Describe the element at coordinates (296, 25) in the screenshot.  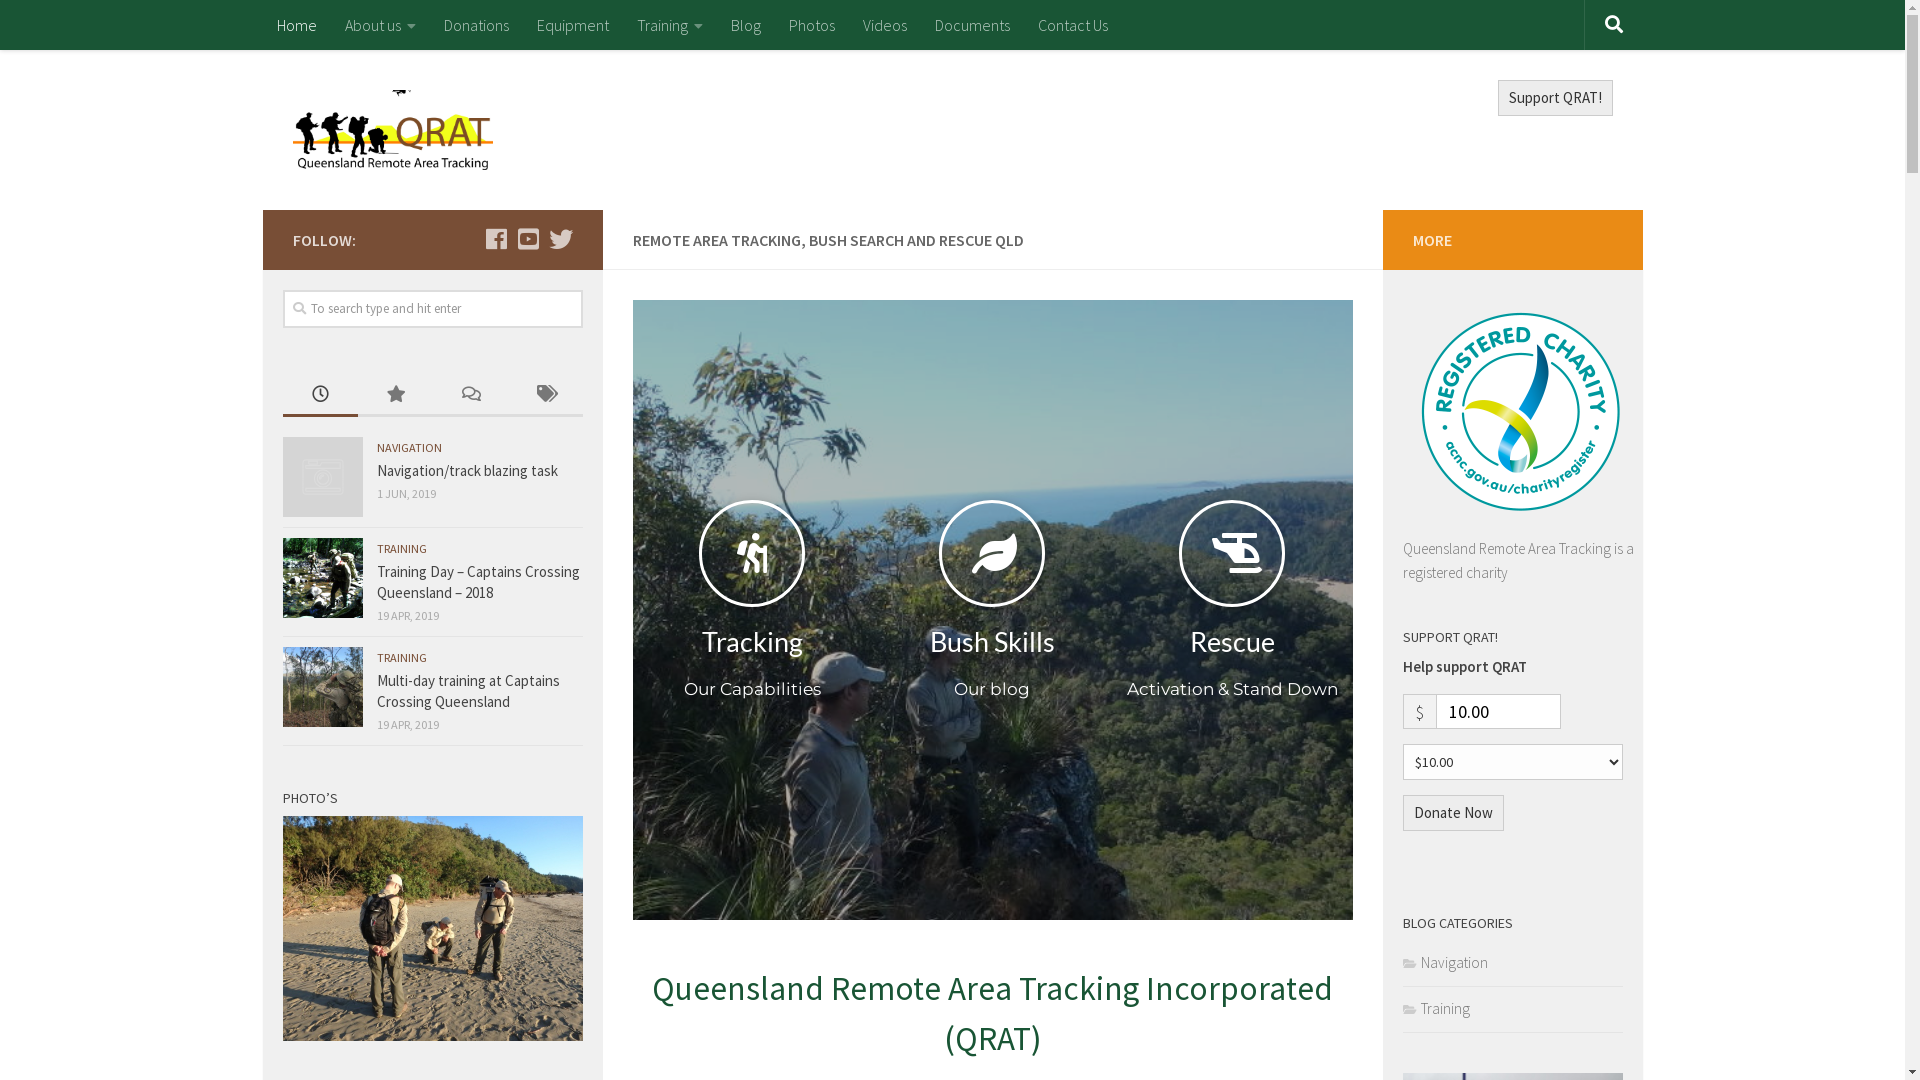
I see `Home` at that location.